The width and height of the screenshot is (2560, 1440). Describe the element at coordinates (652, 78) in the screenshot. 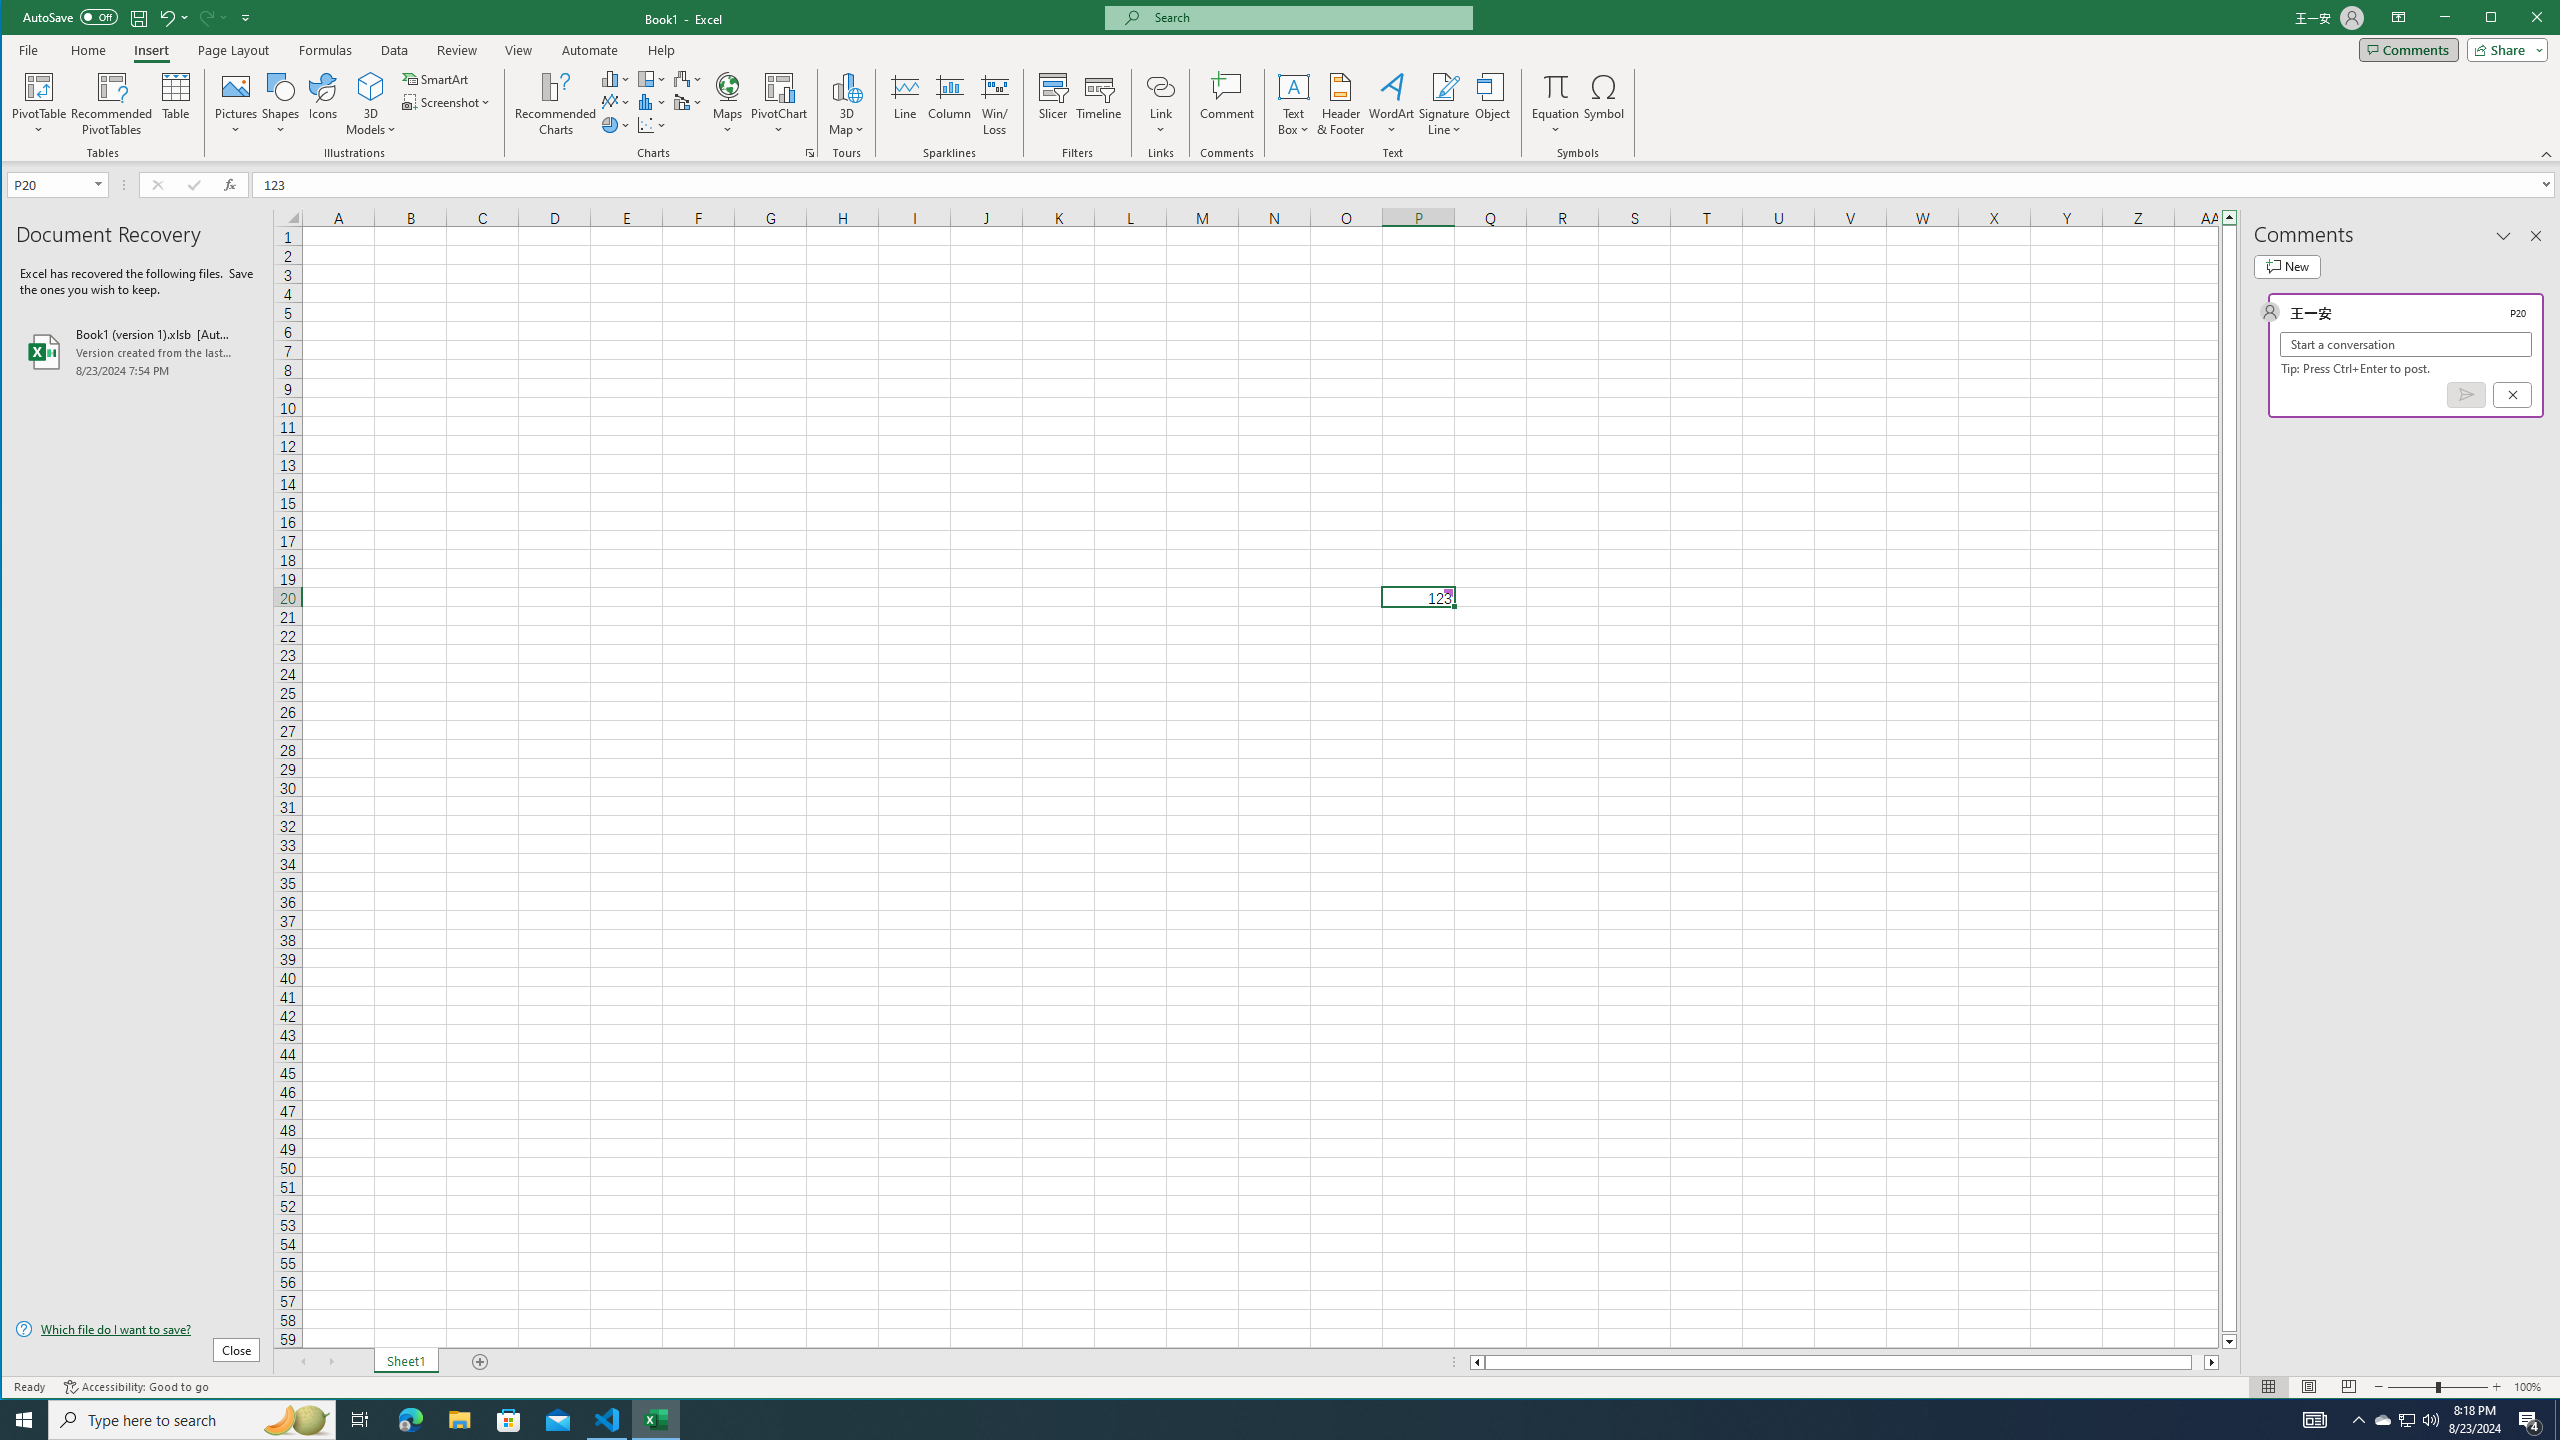

I see `Insert Hierarchy Chart` at that location.